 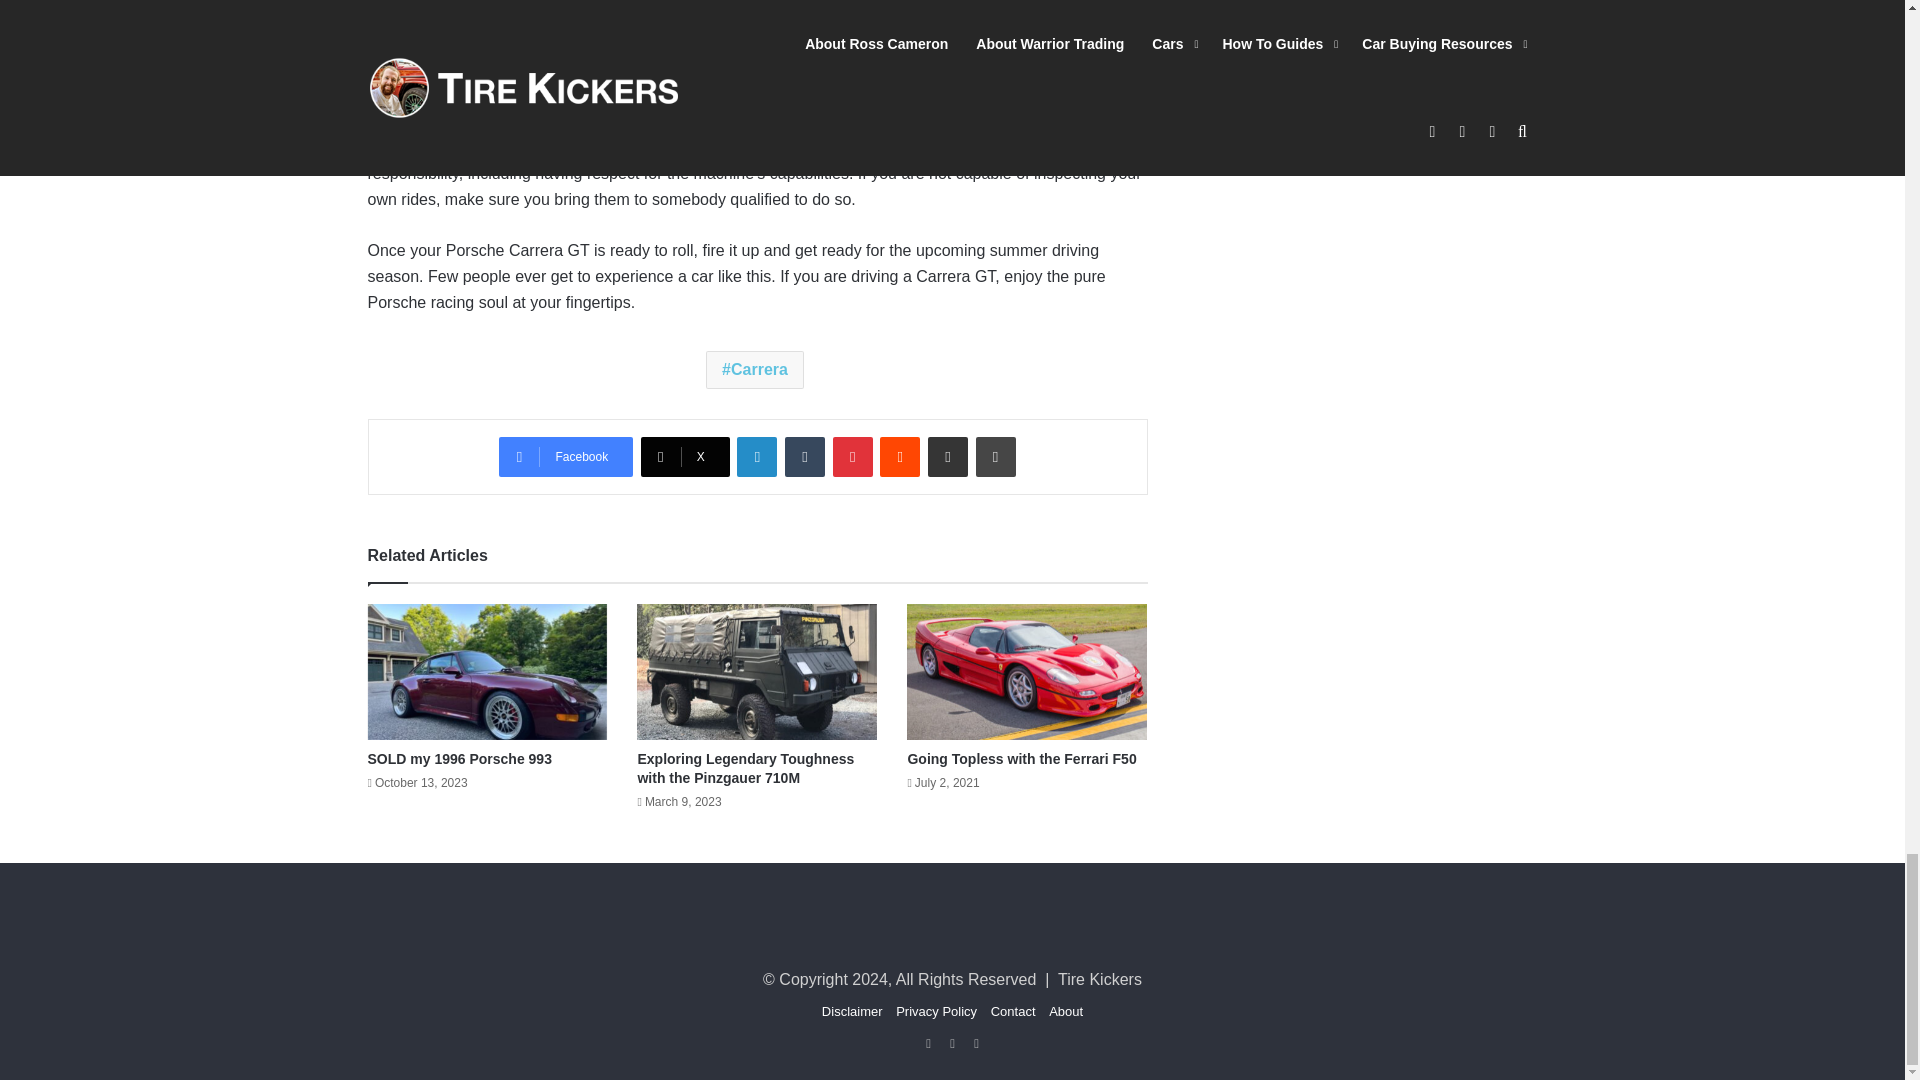 What do you see at coordinates (757, 457) in the screenshot?
I see `LinkedIn` at bounding box center [757, 457].